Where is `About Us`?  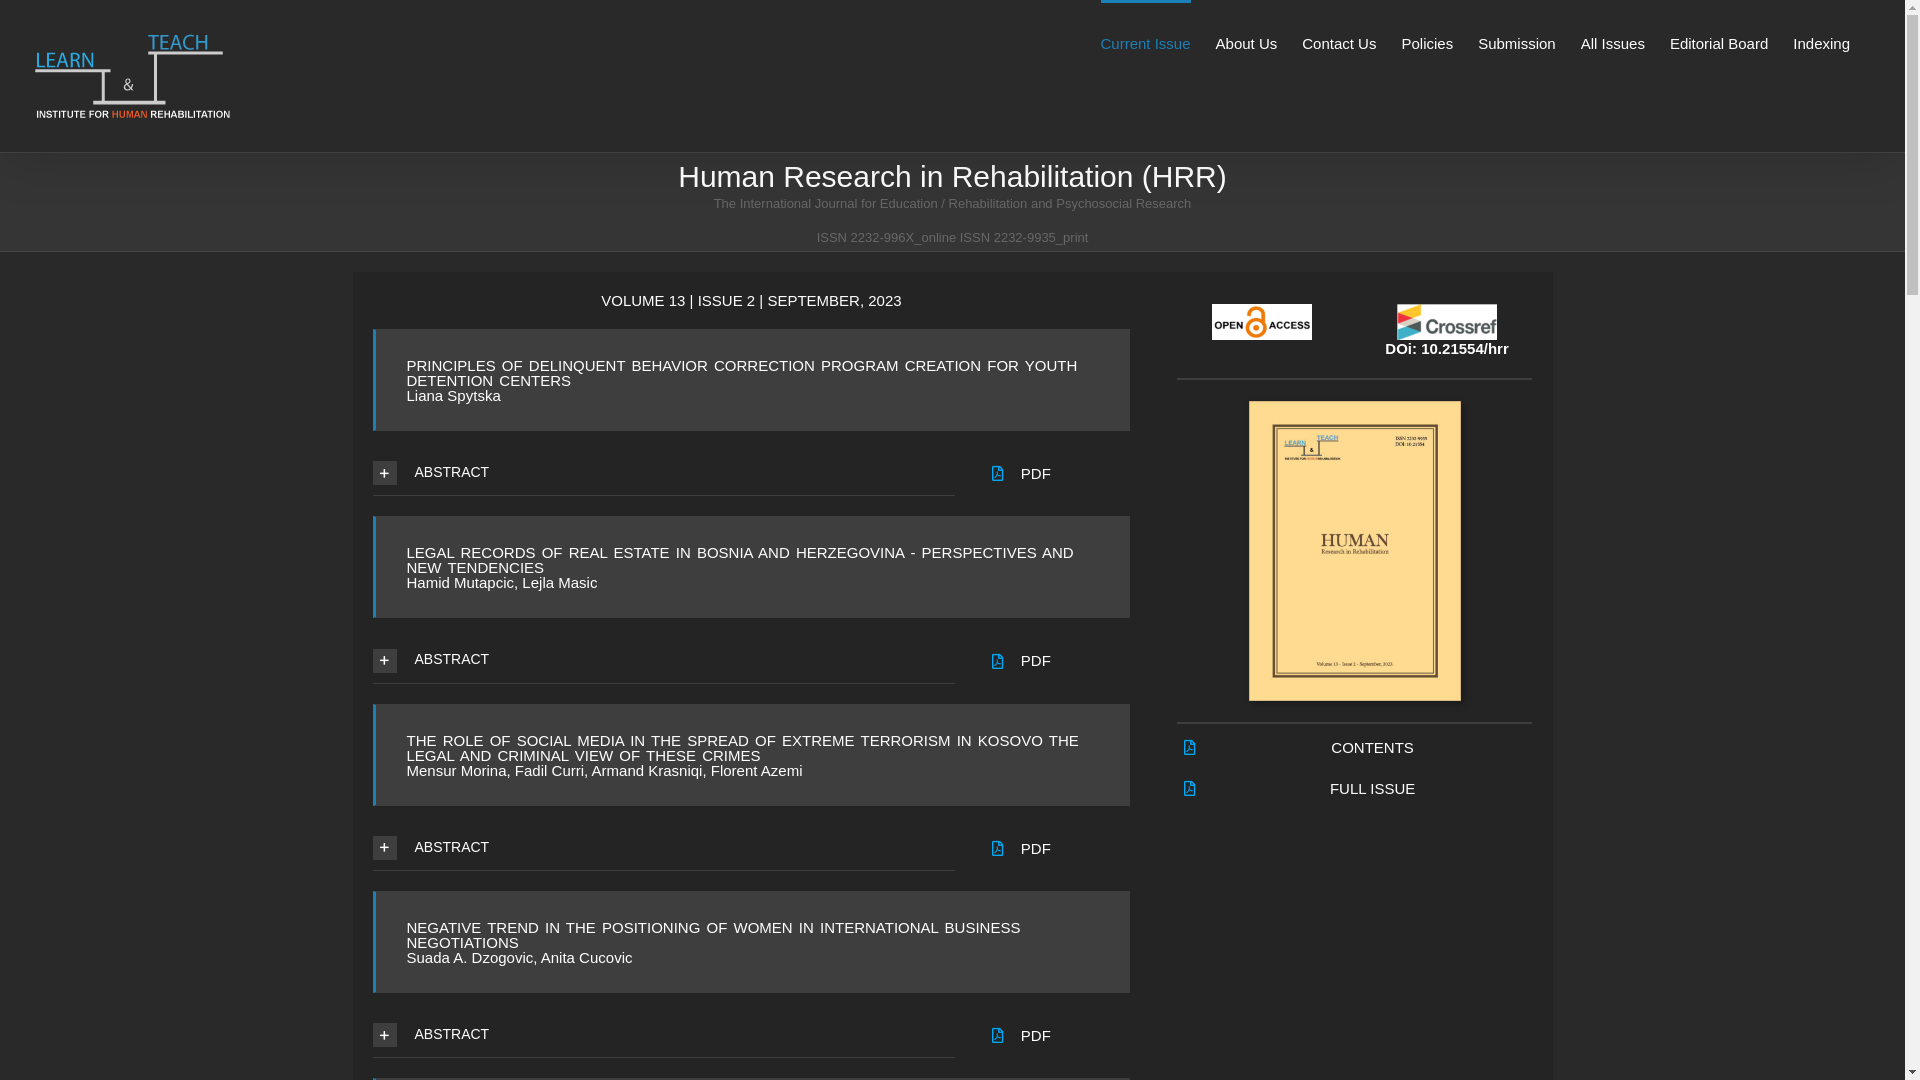
About Us is located at coordinates (1247, 42).